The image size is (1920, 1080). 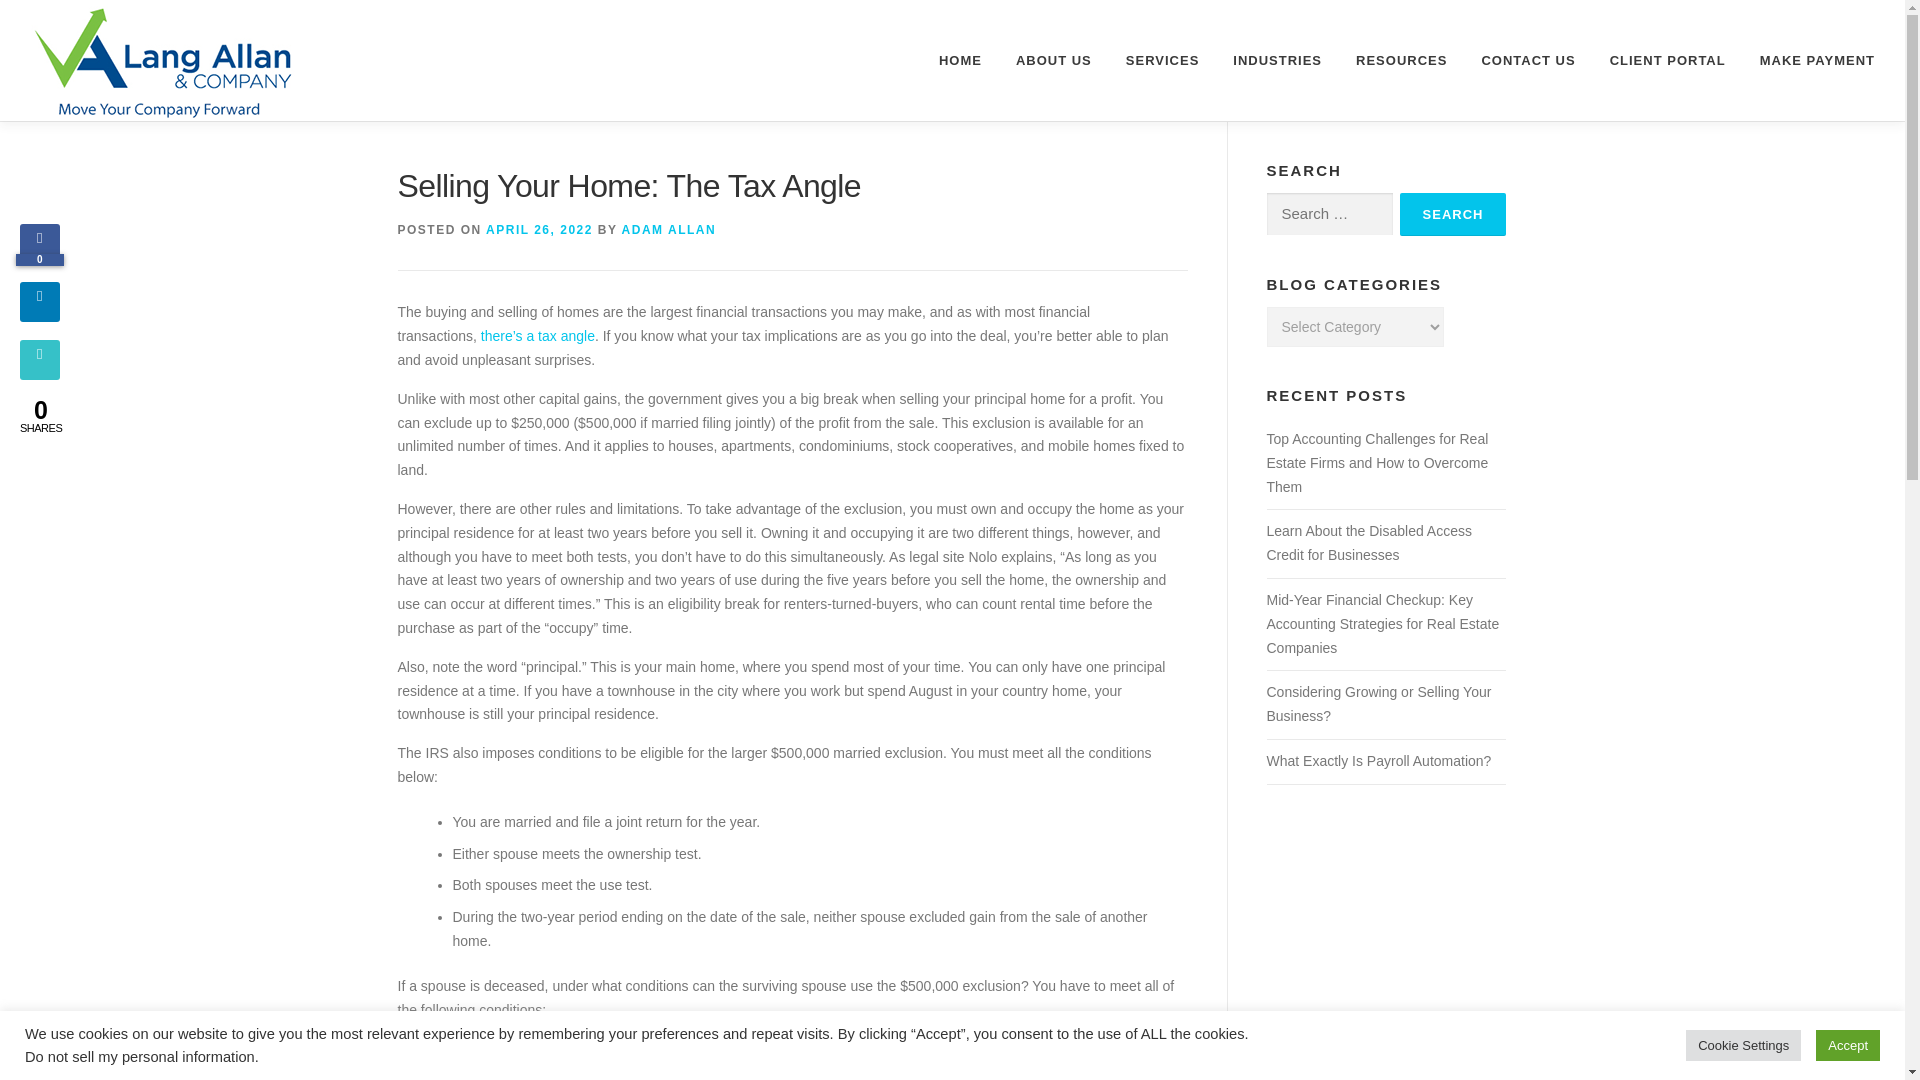 What do you see at coordinates (1163, 60) in the screenshot?
I see `SERVICES` at bounding box center [1163, 60].